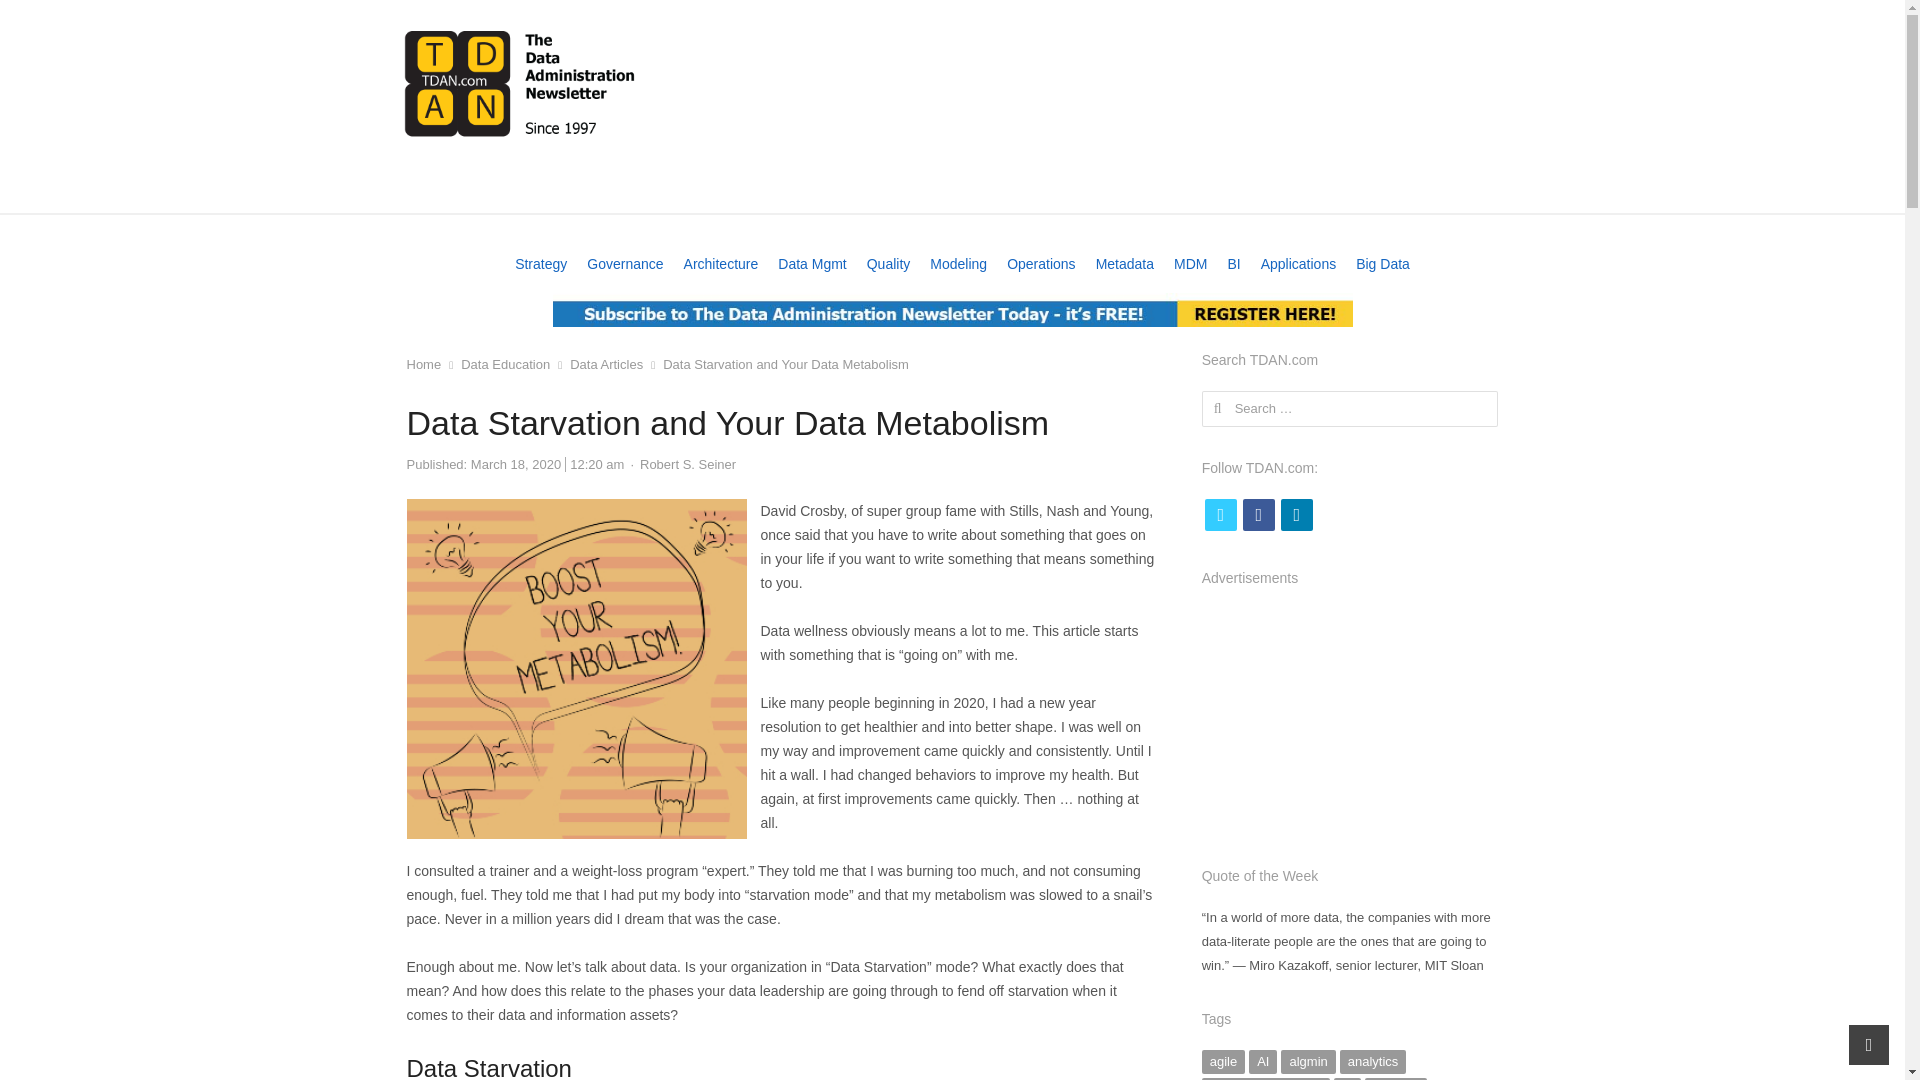  Describe the element at coordinates (731, 190) in the screenshot. I see `Online Training` at that location.